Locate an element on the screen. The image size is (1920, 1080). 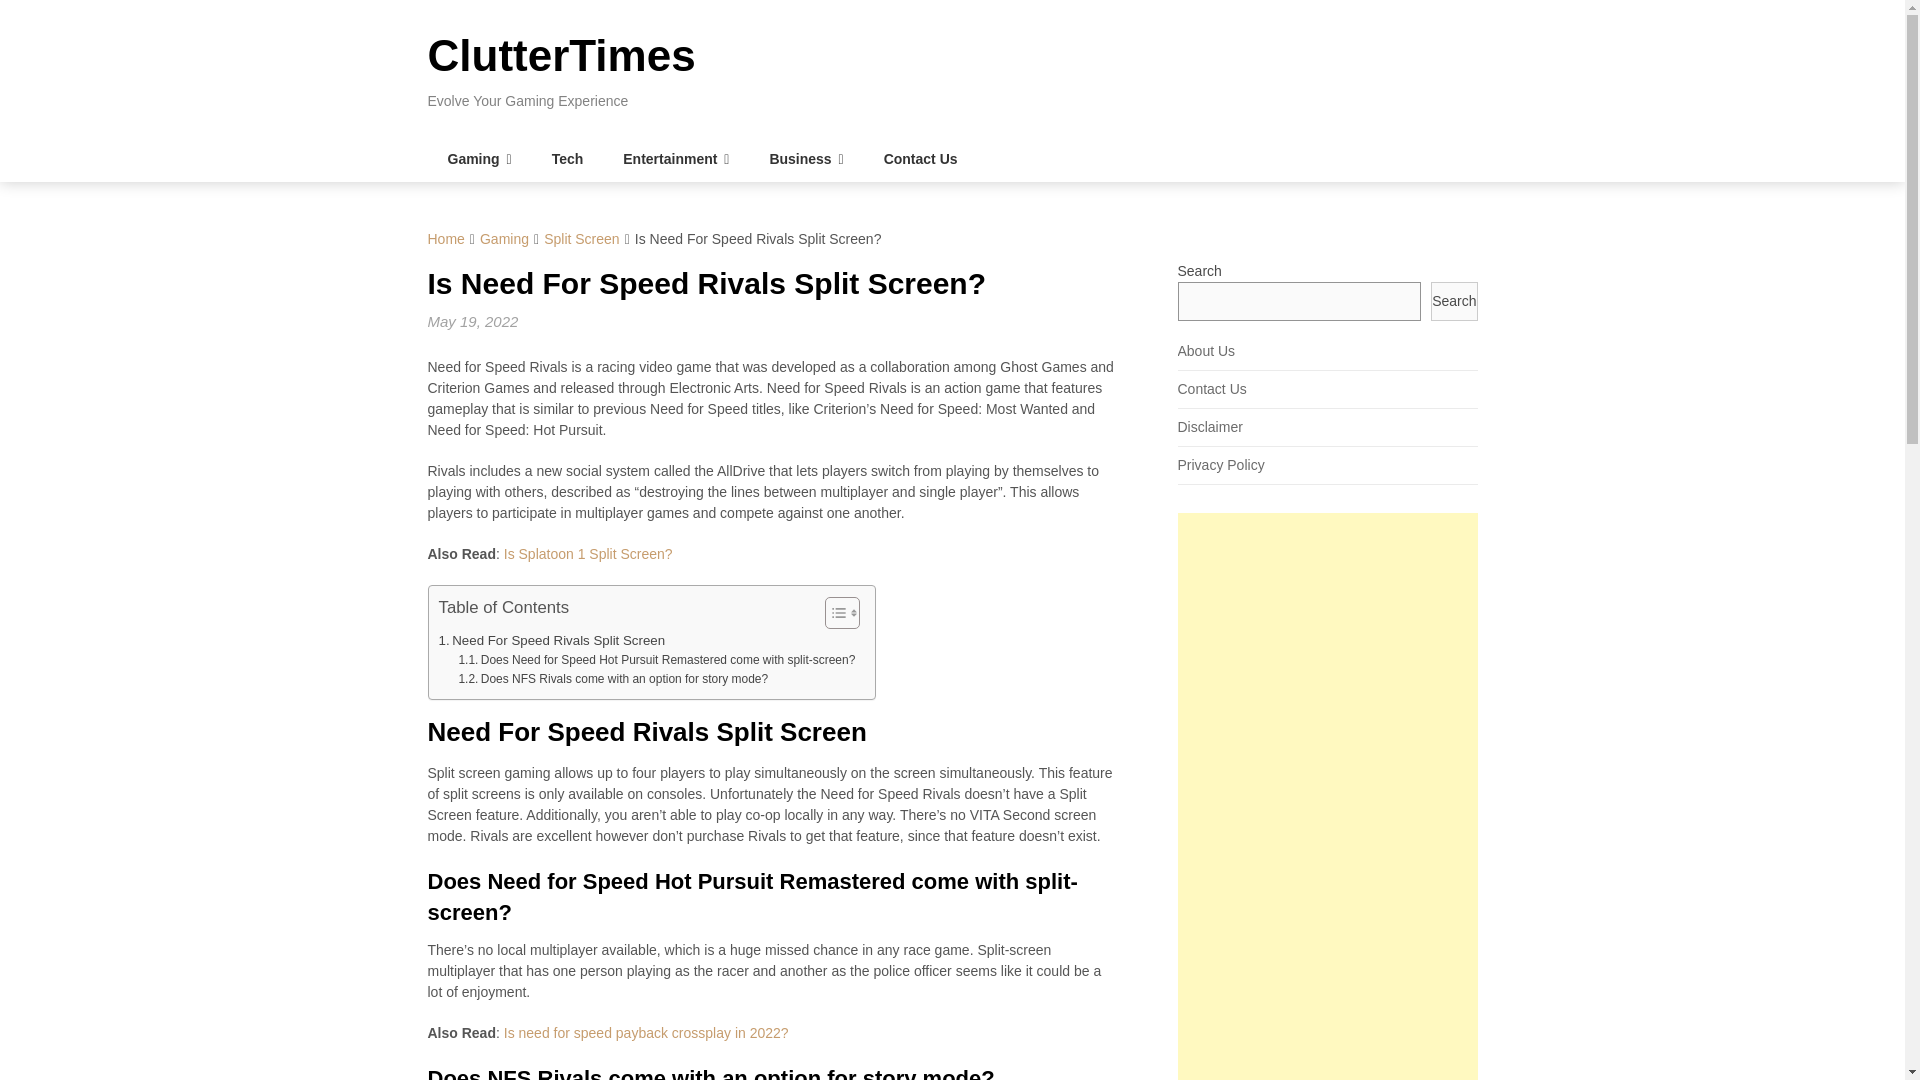
Gaming is located at coordinates (480, 160).